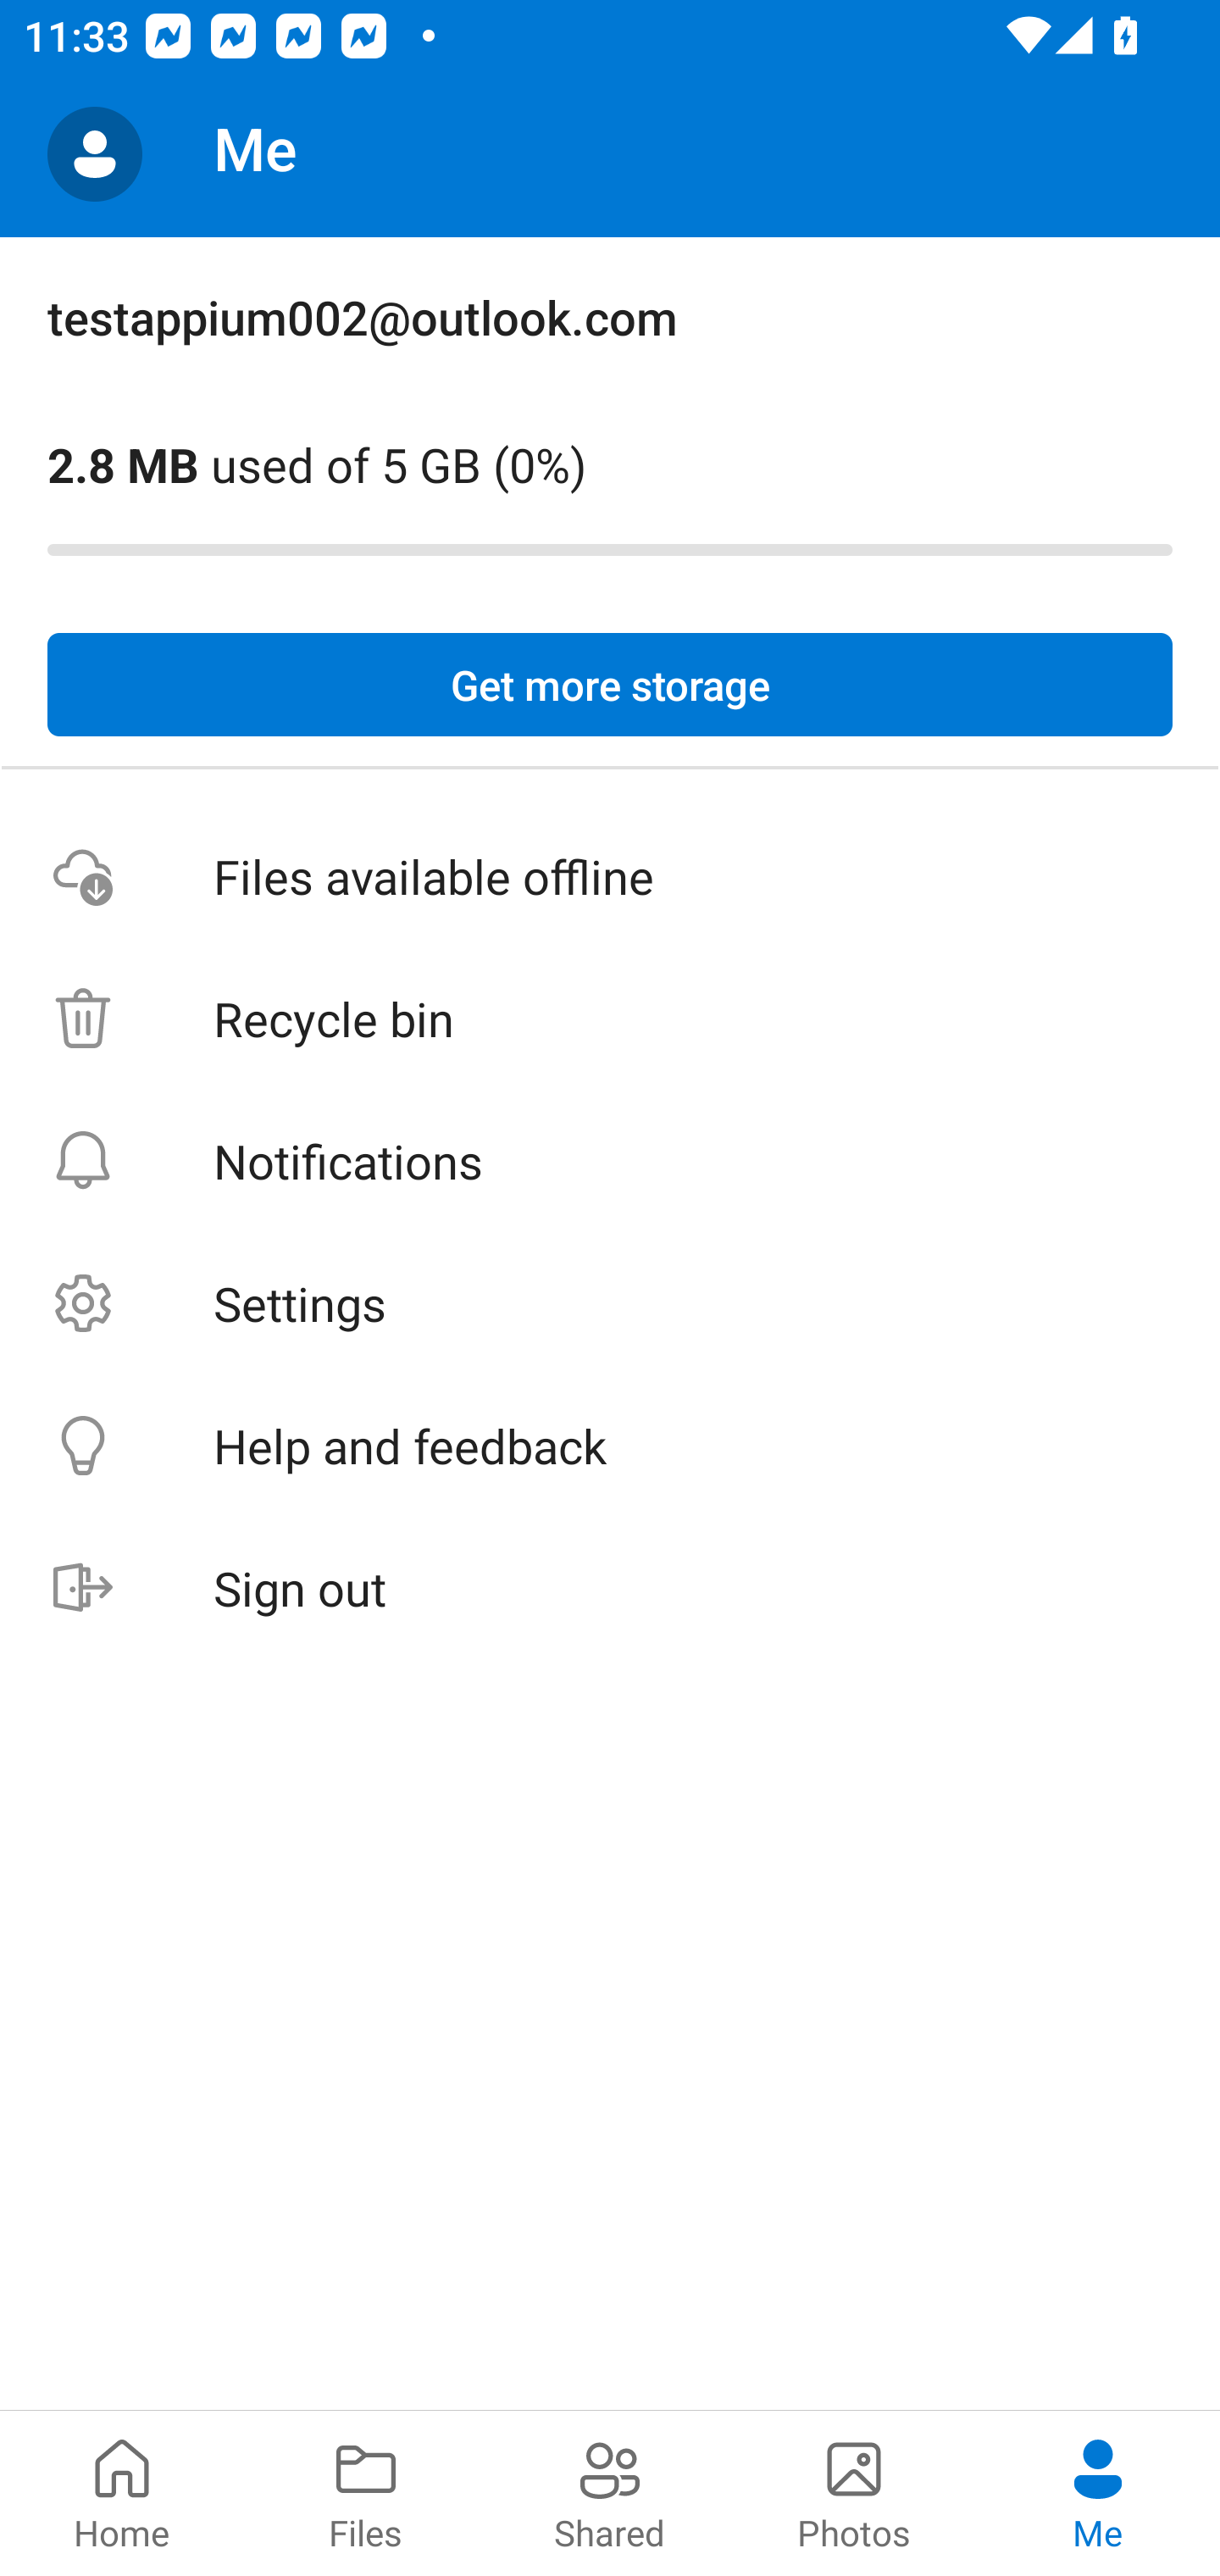 The width and height of the screenshot is (1220, 2576). Describe the element at coordinates (854, 2493) in the screenshot. I see `Photos pivot Photos` at that location.